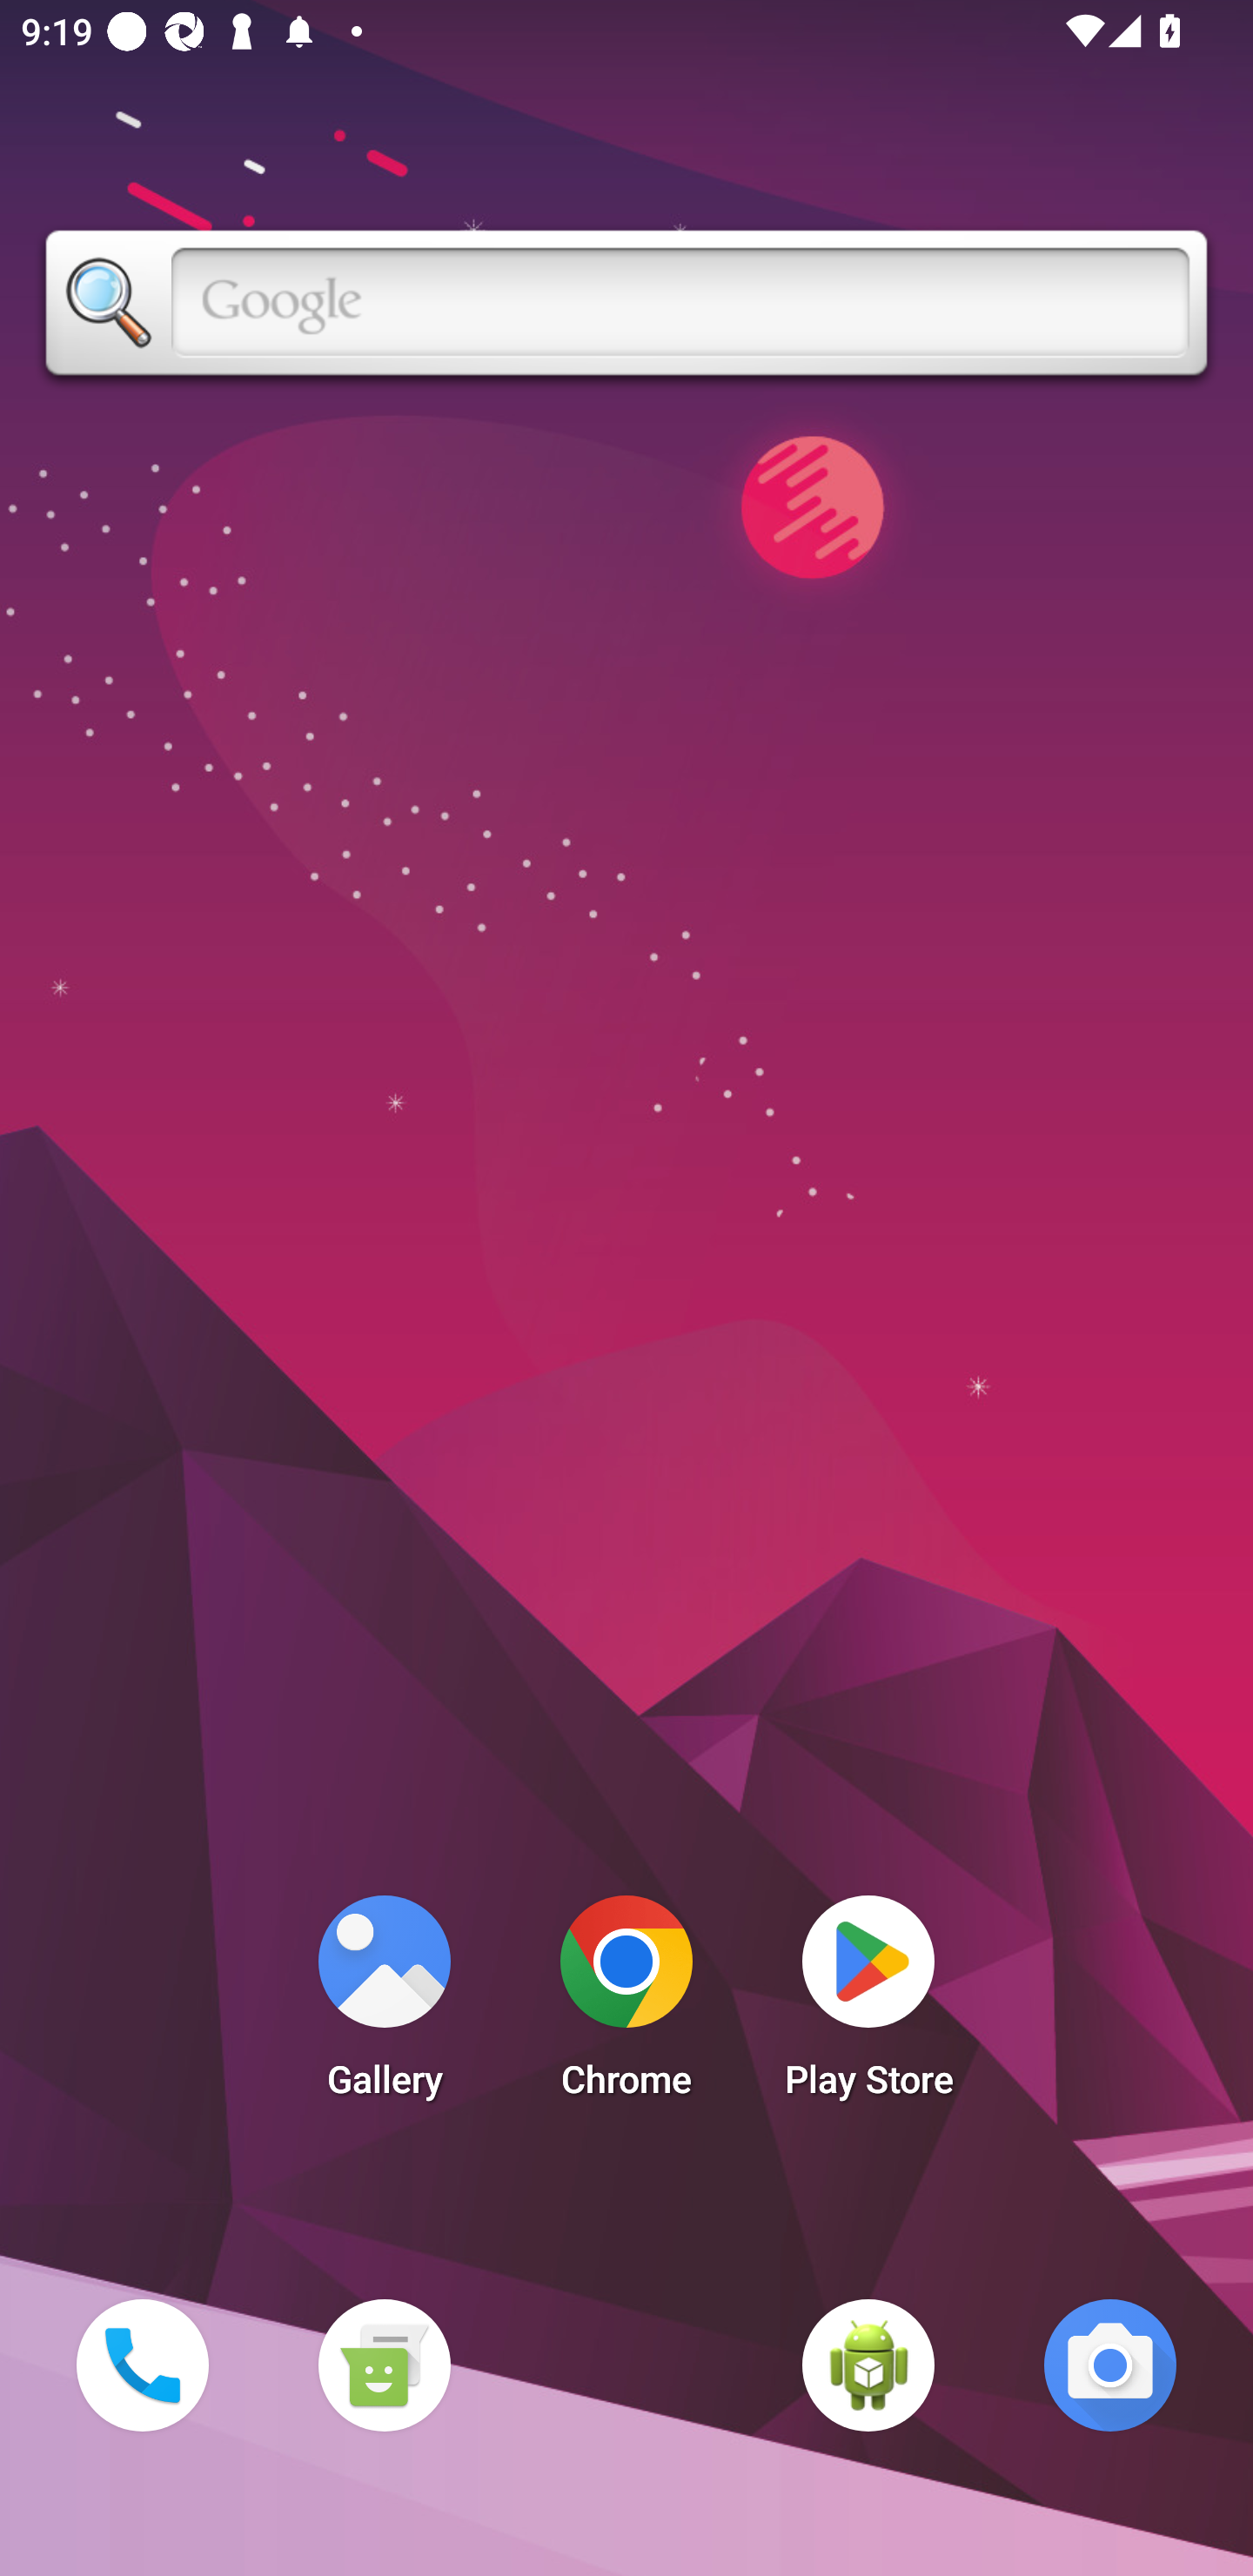 Image resolution: width=1253 pixels, height=2576 pixels. I want to click on Gallery, so click(384, 2005).